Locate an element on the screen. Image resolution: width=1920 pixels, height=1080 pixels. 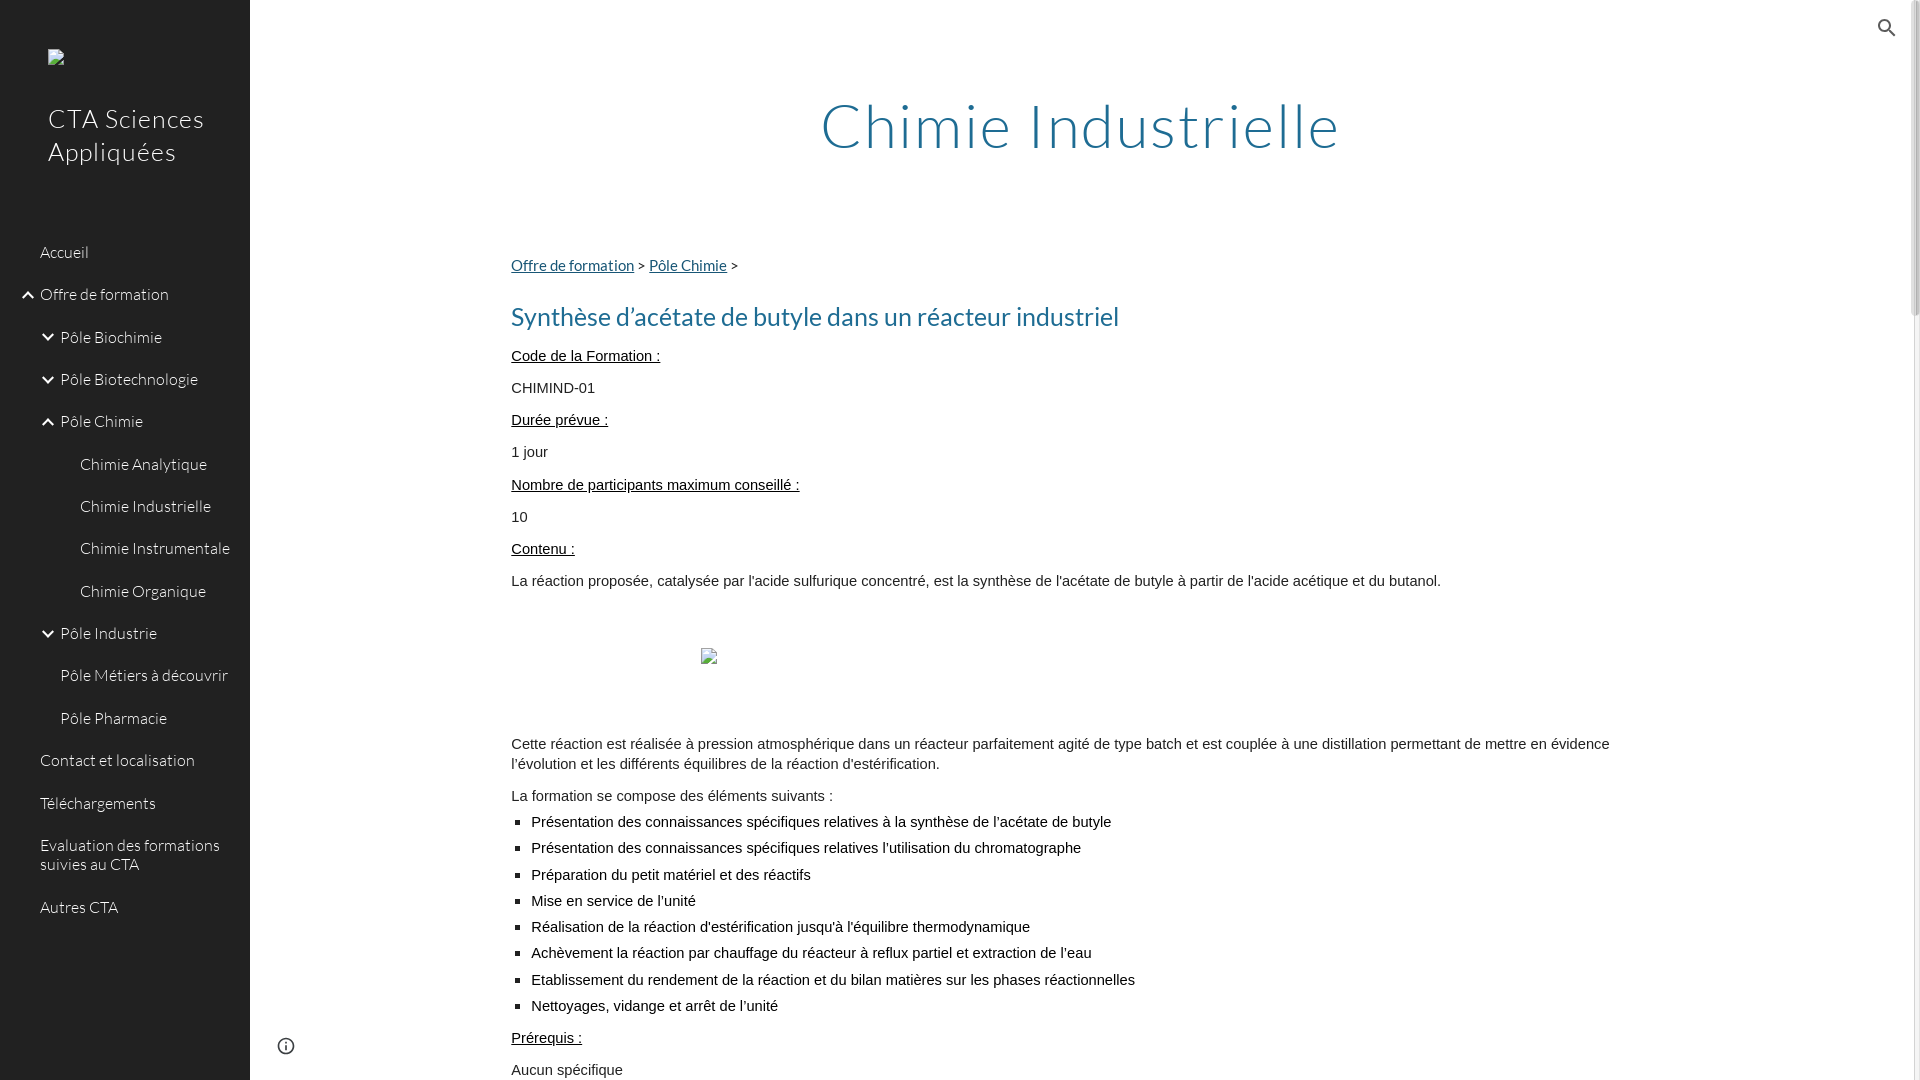
Expand/Collapse is located at coordinates (42, 380).